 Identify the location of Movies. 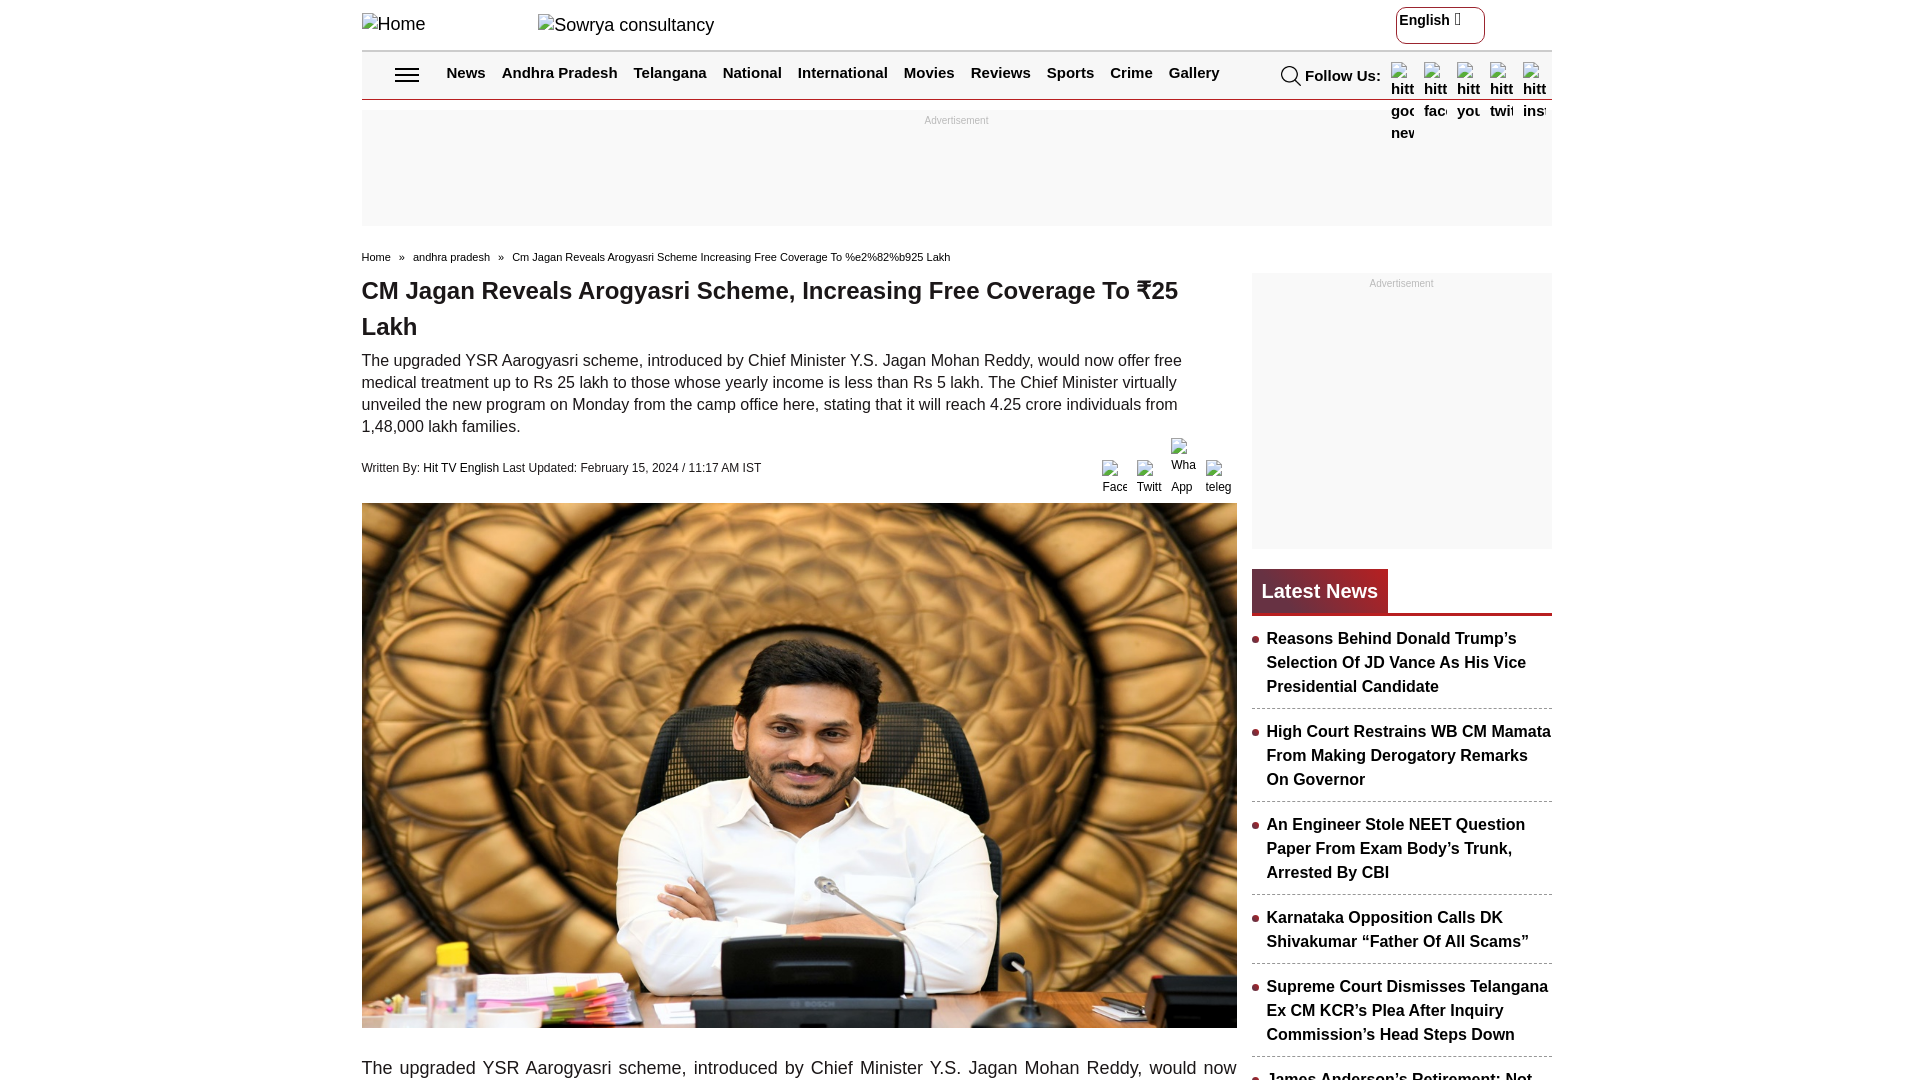
(929, 72).